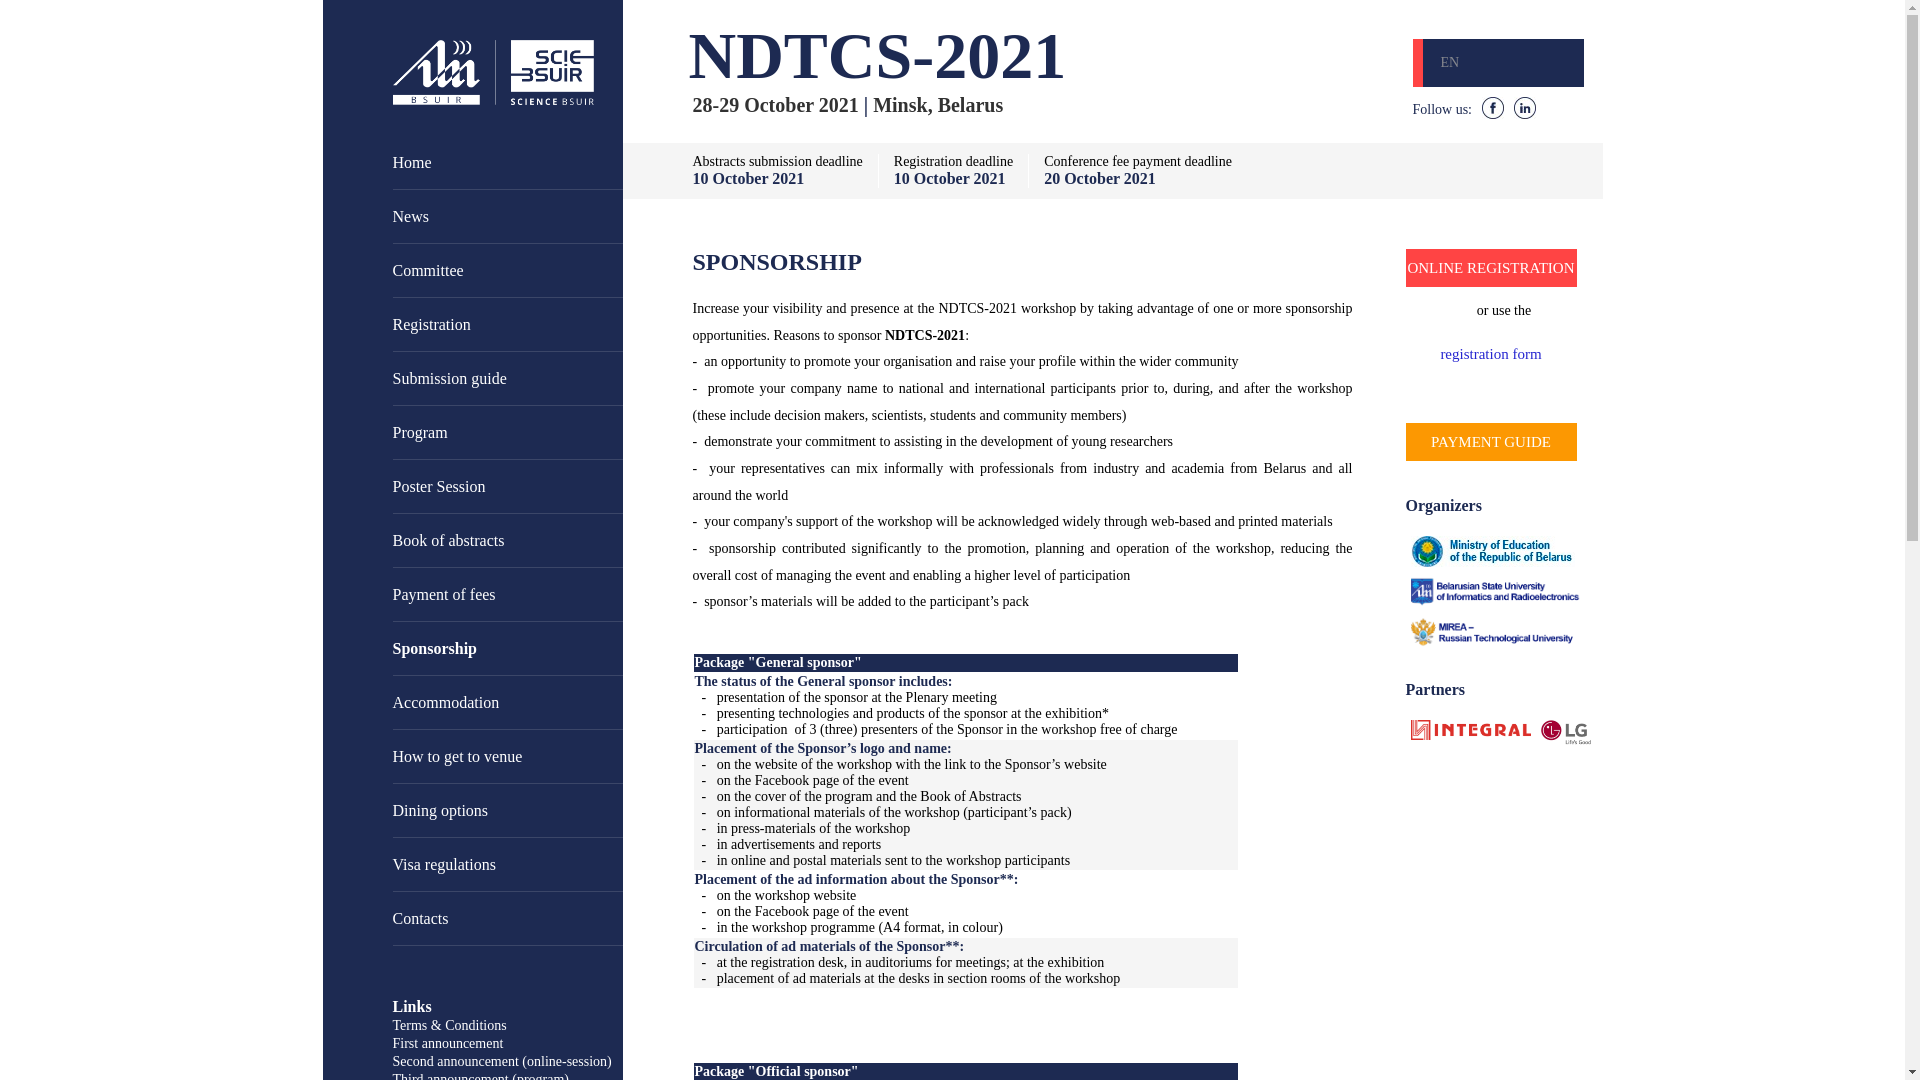 The image size is (1920, 1080). What do you see at coordinates (449, 1025) in the screenshot?
I see `Terms & Conditions` at bounding box center [449, 1025].